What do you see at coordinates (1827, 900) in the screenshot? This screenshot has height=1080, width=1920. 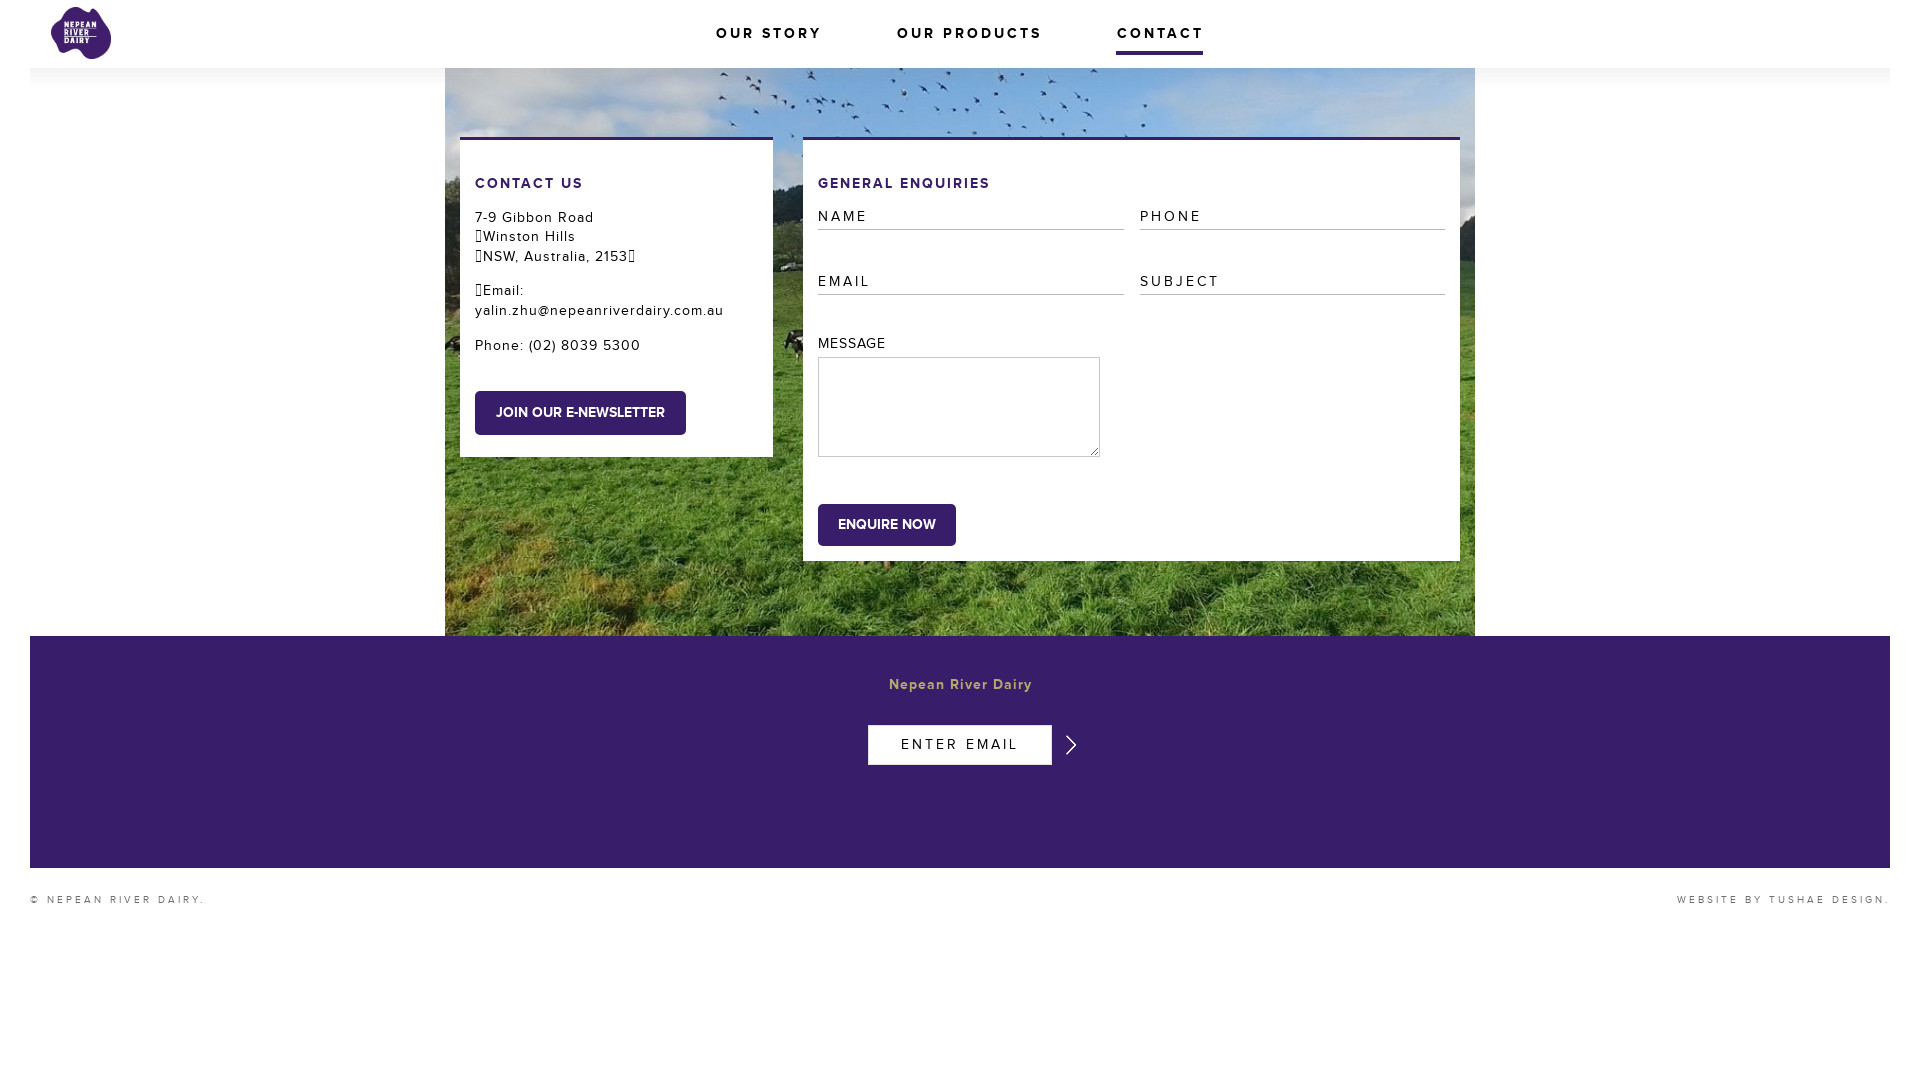 I see `TUSHAE DESIGN` at bounding box center [1827, 900].